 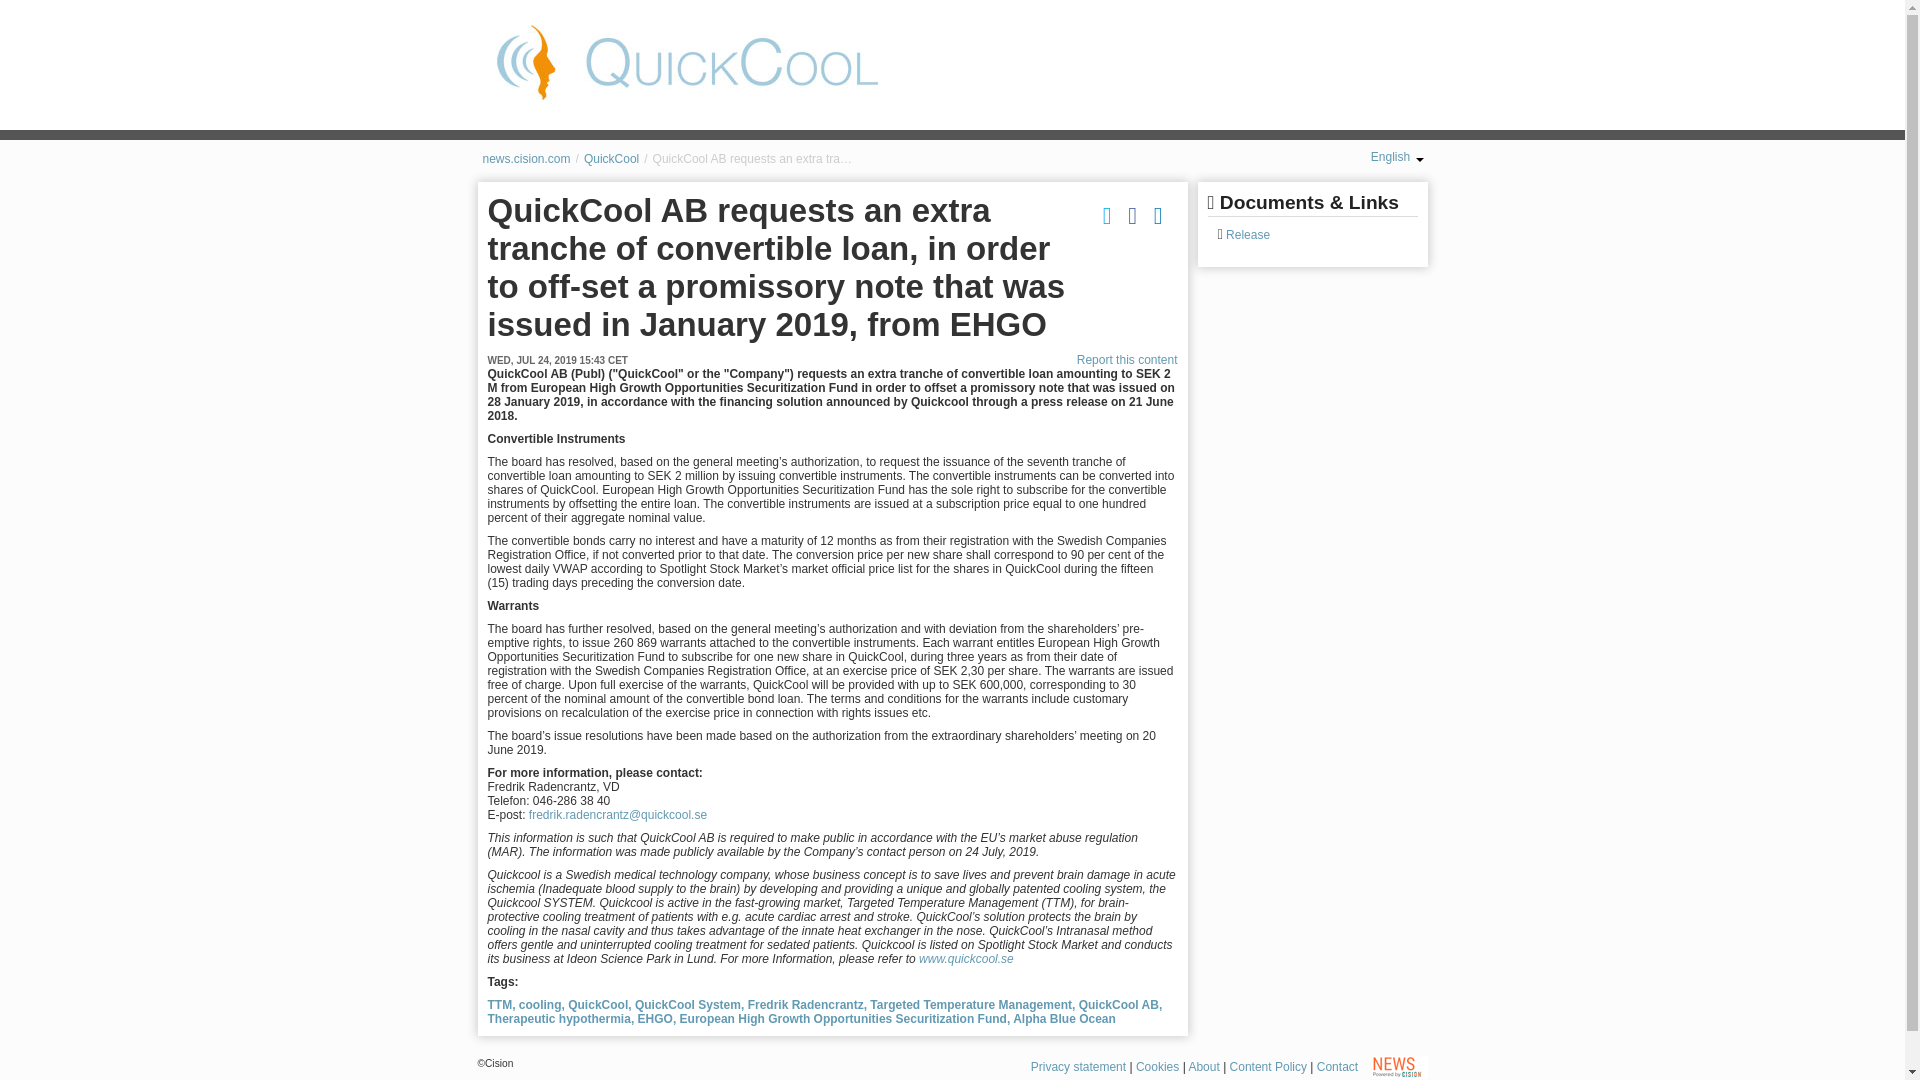 What do you see at coordinates (1128, 360) in the screenshot?
I see `Report this content` at bounding box center [1128, 360].